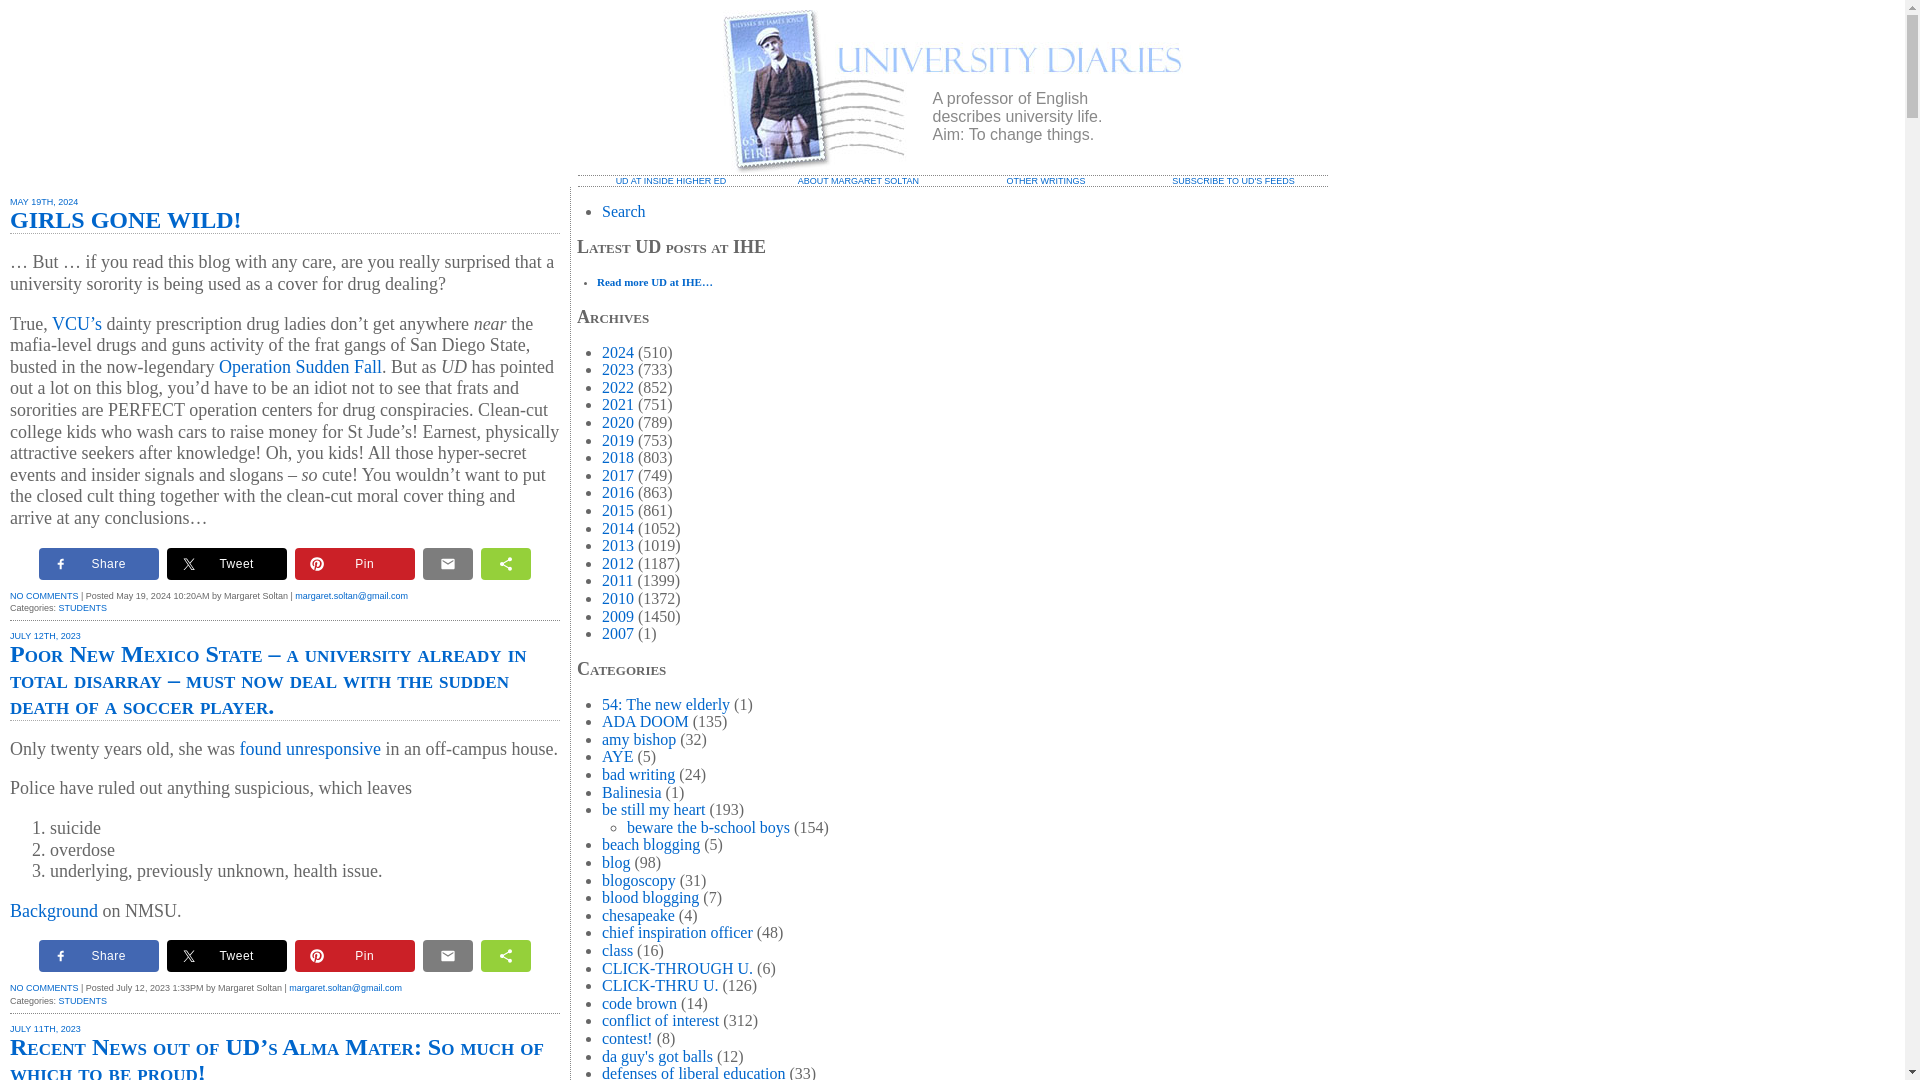 The height and width of the screenshot is (1080, 1920). Describe the element at coordinates (83, 1000) in the screenshot. I see `STUDENTS` at that location.